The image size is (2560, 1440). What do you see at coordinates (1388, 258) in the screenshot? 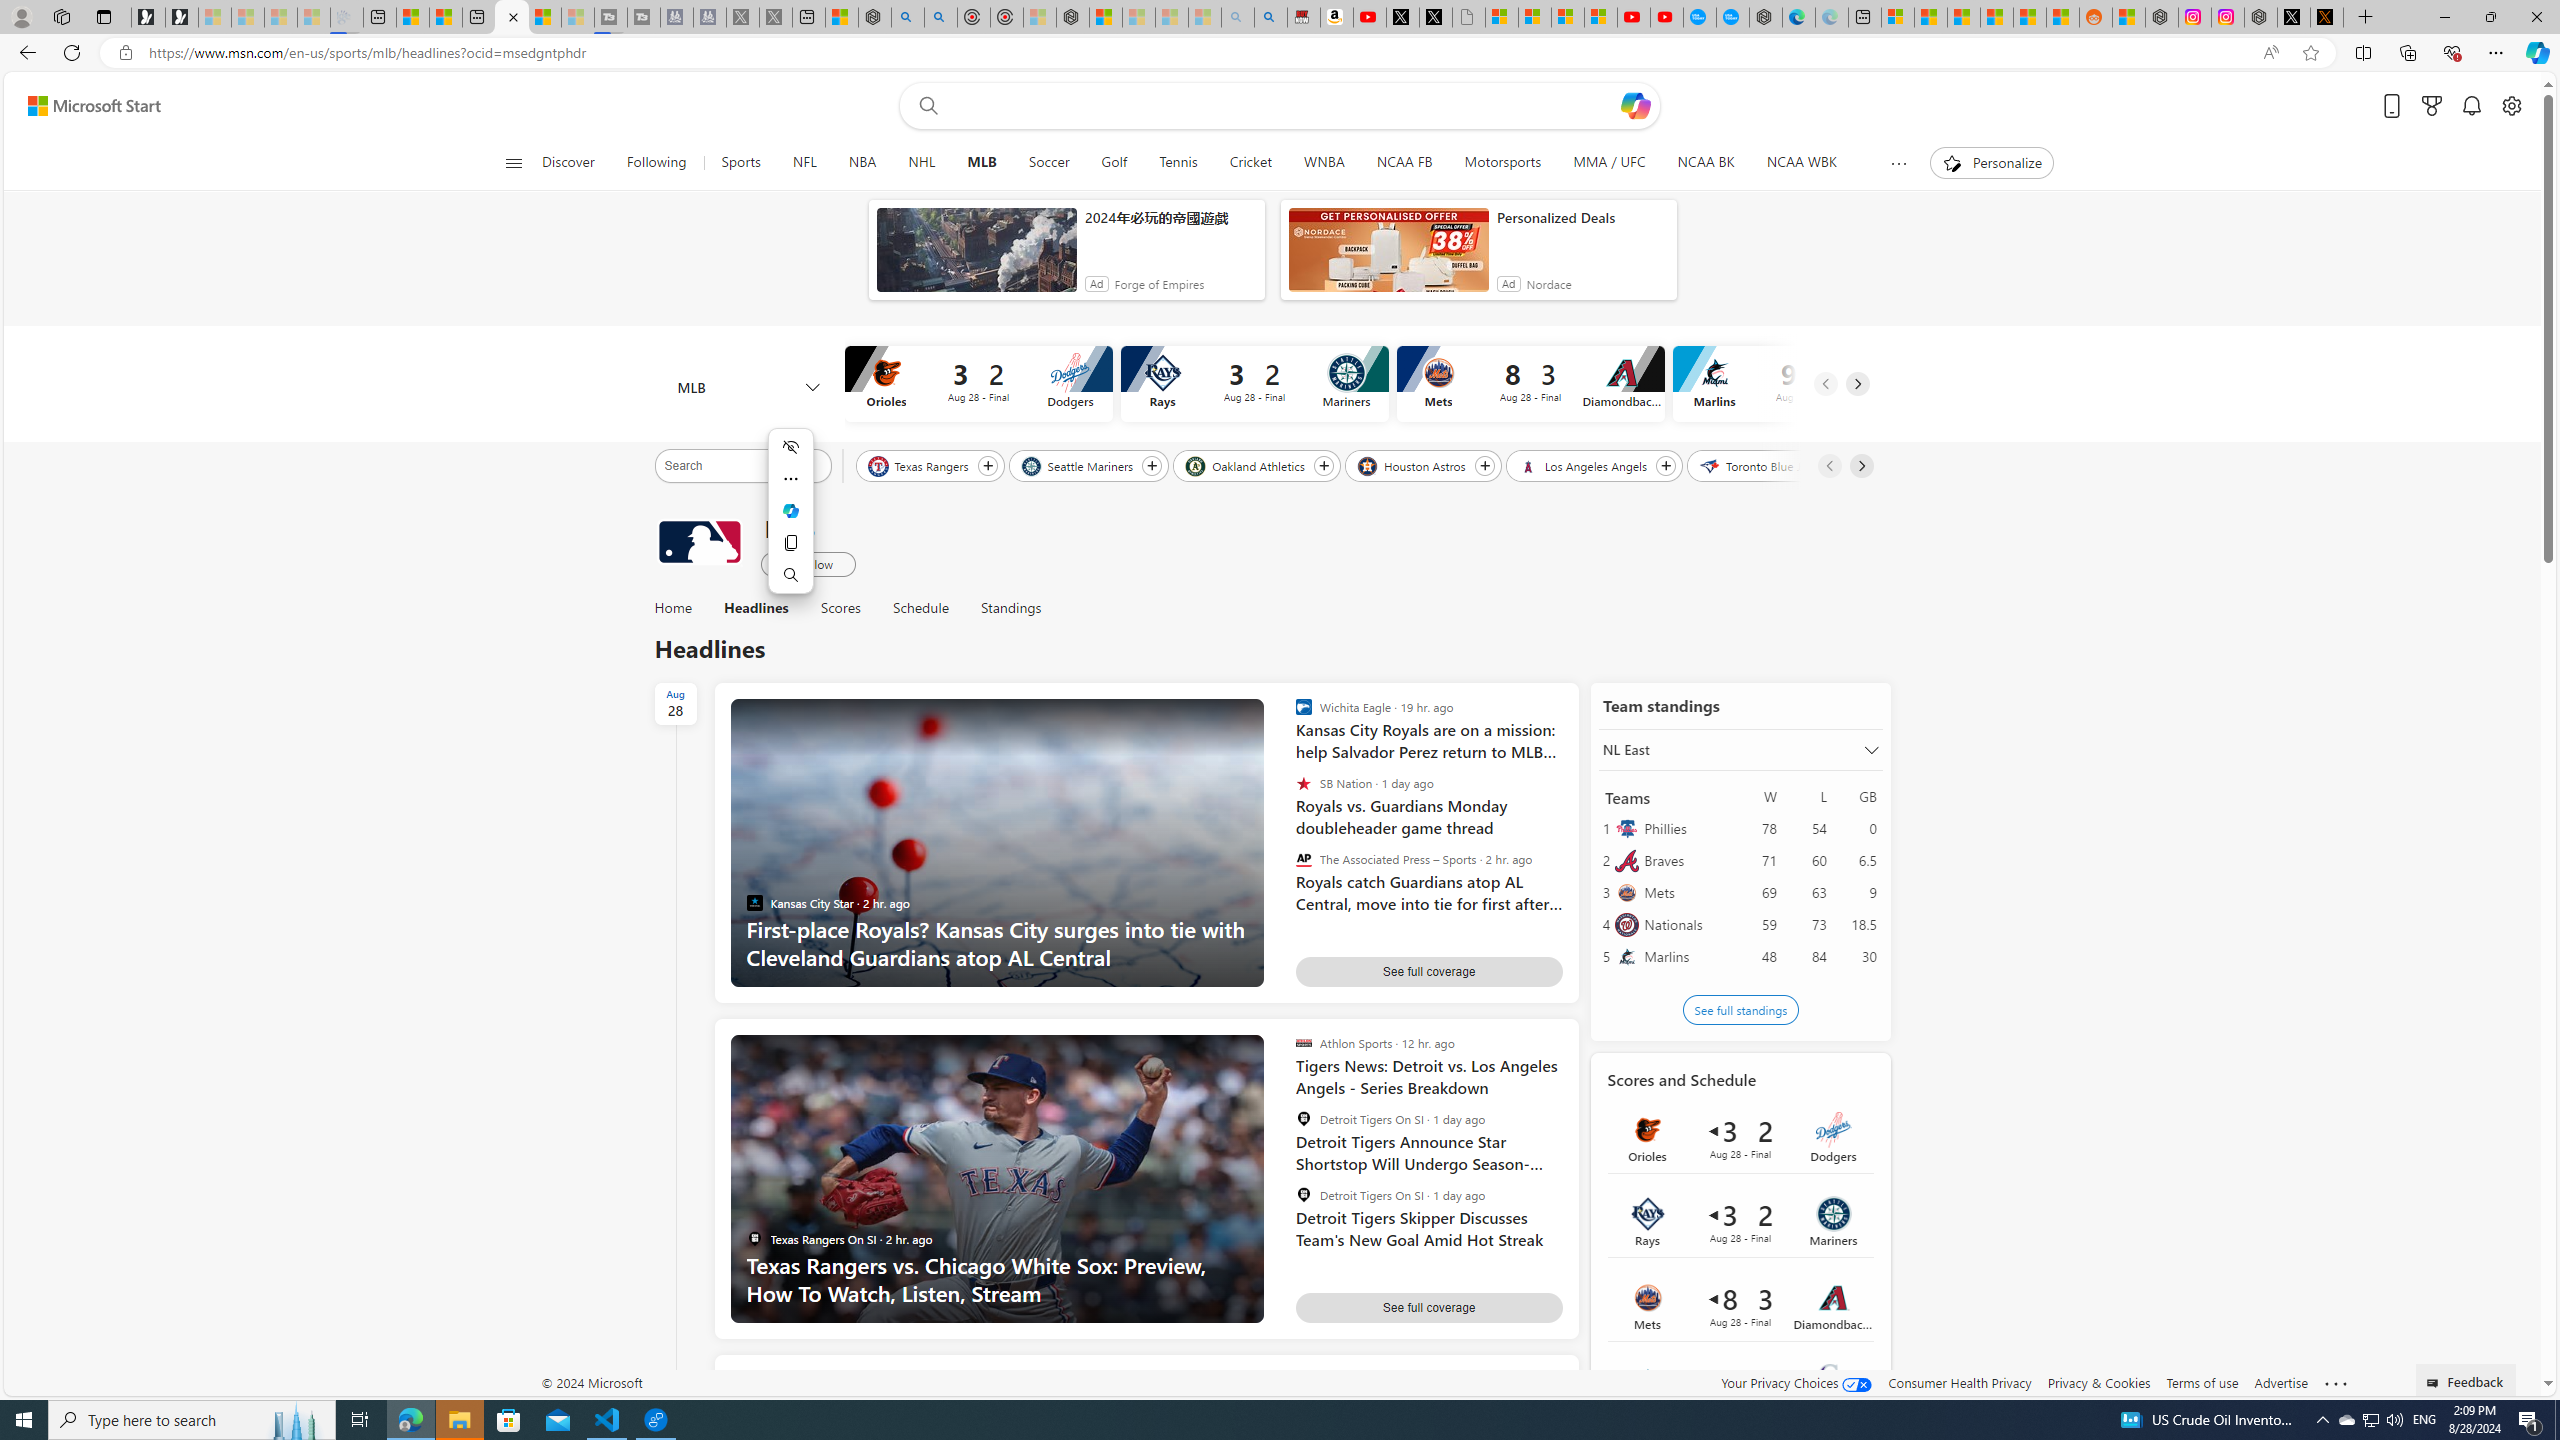
I see `anim-content` at bounding box center [1388, 258].